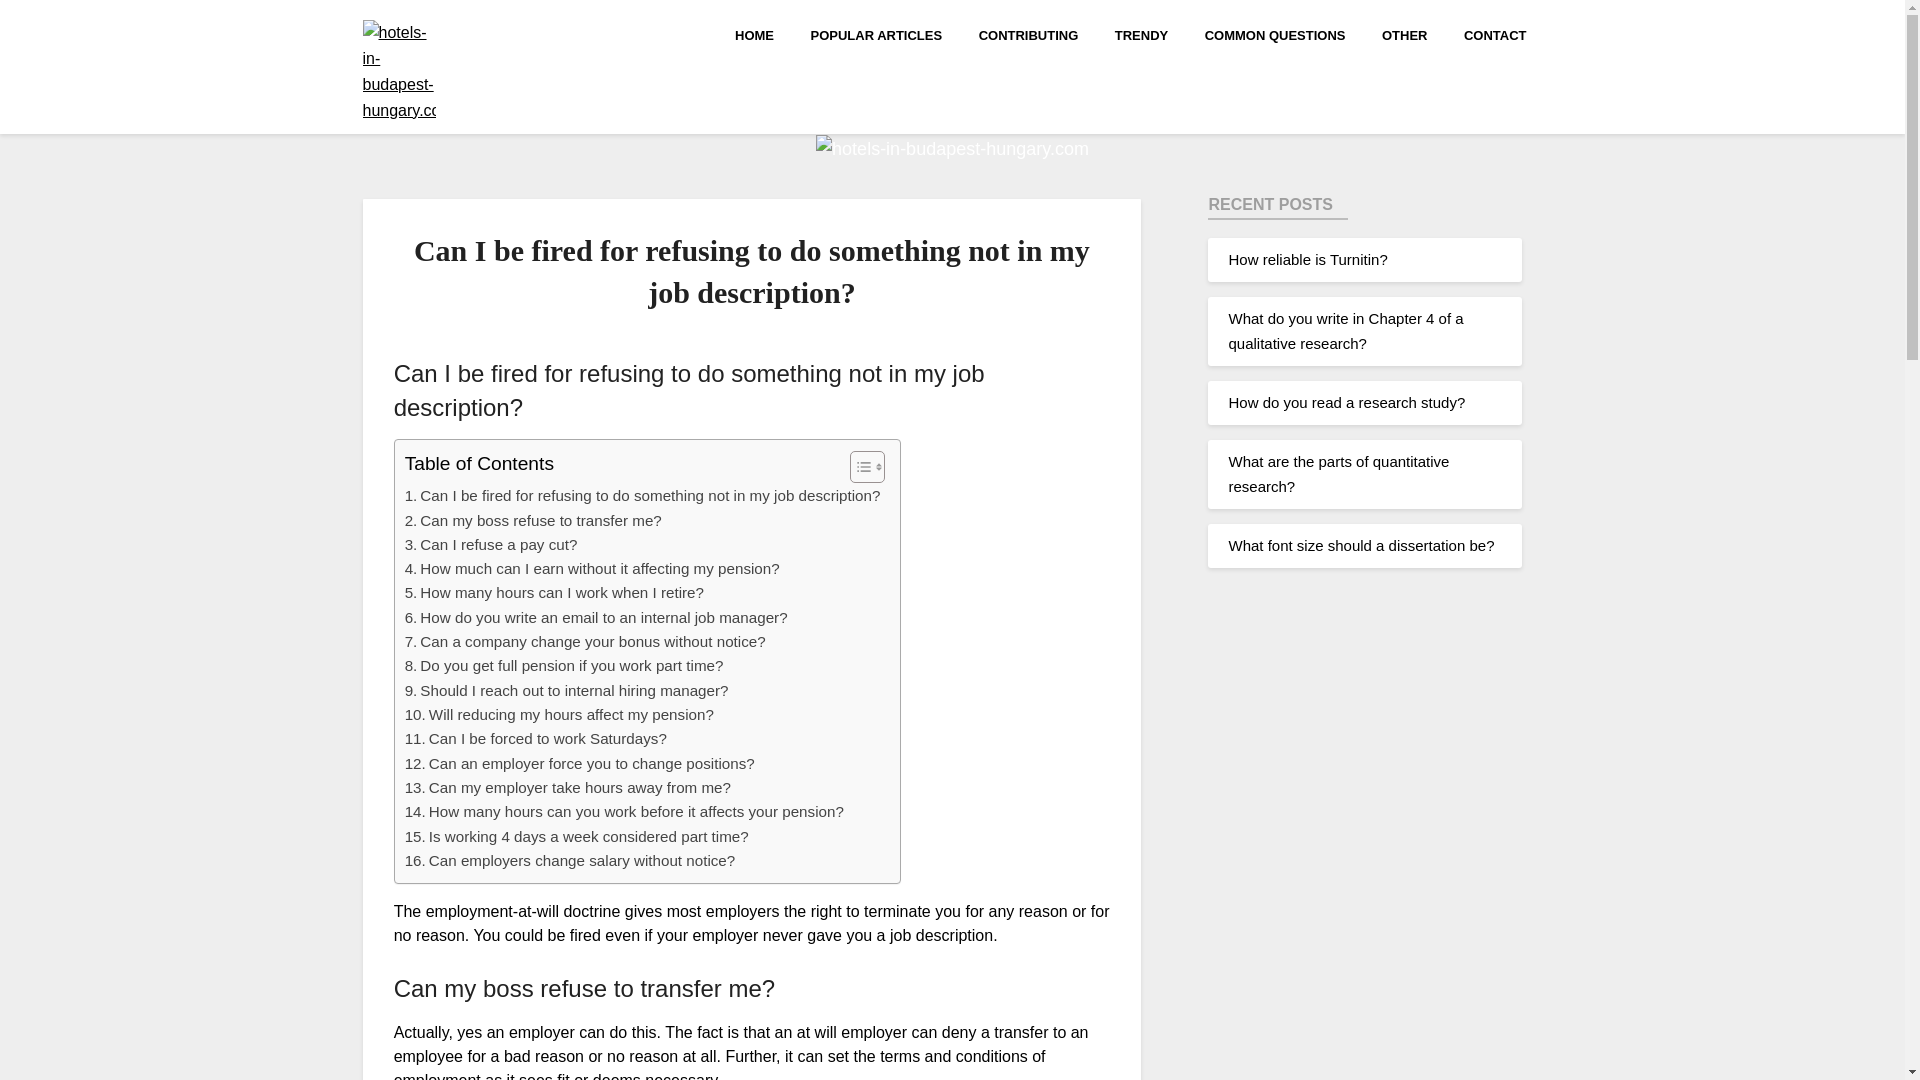  I want to click on How do you write an email to an internal job manager?, so click(596, 617).